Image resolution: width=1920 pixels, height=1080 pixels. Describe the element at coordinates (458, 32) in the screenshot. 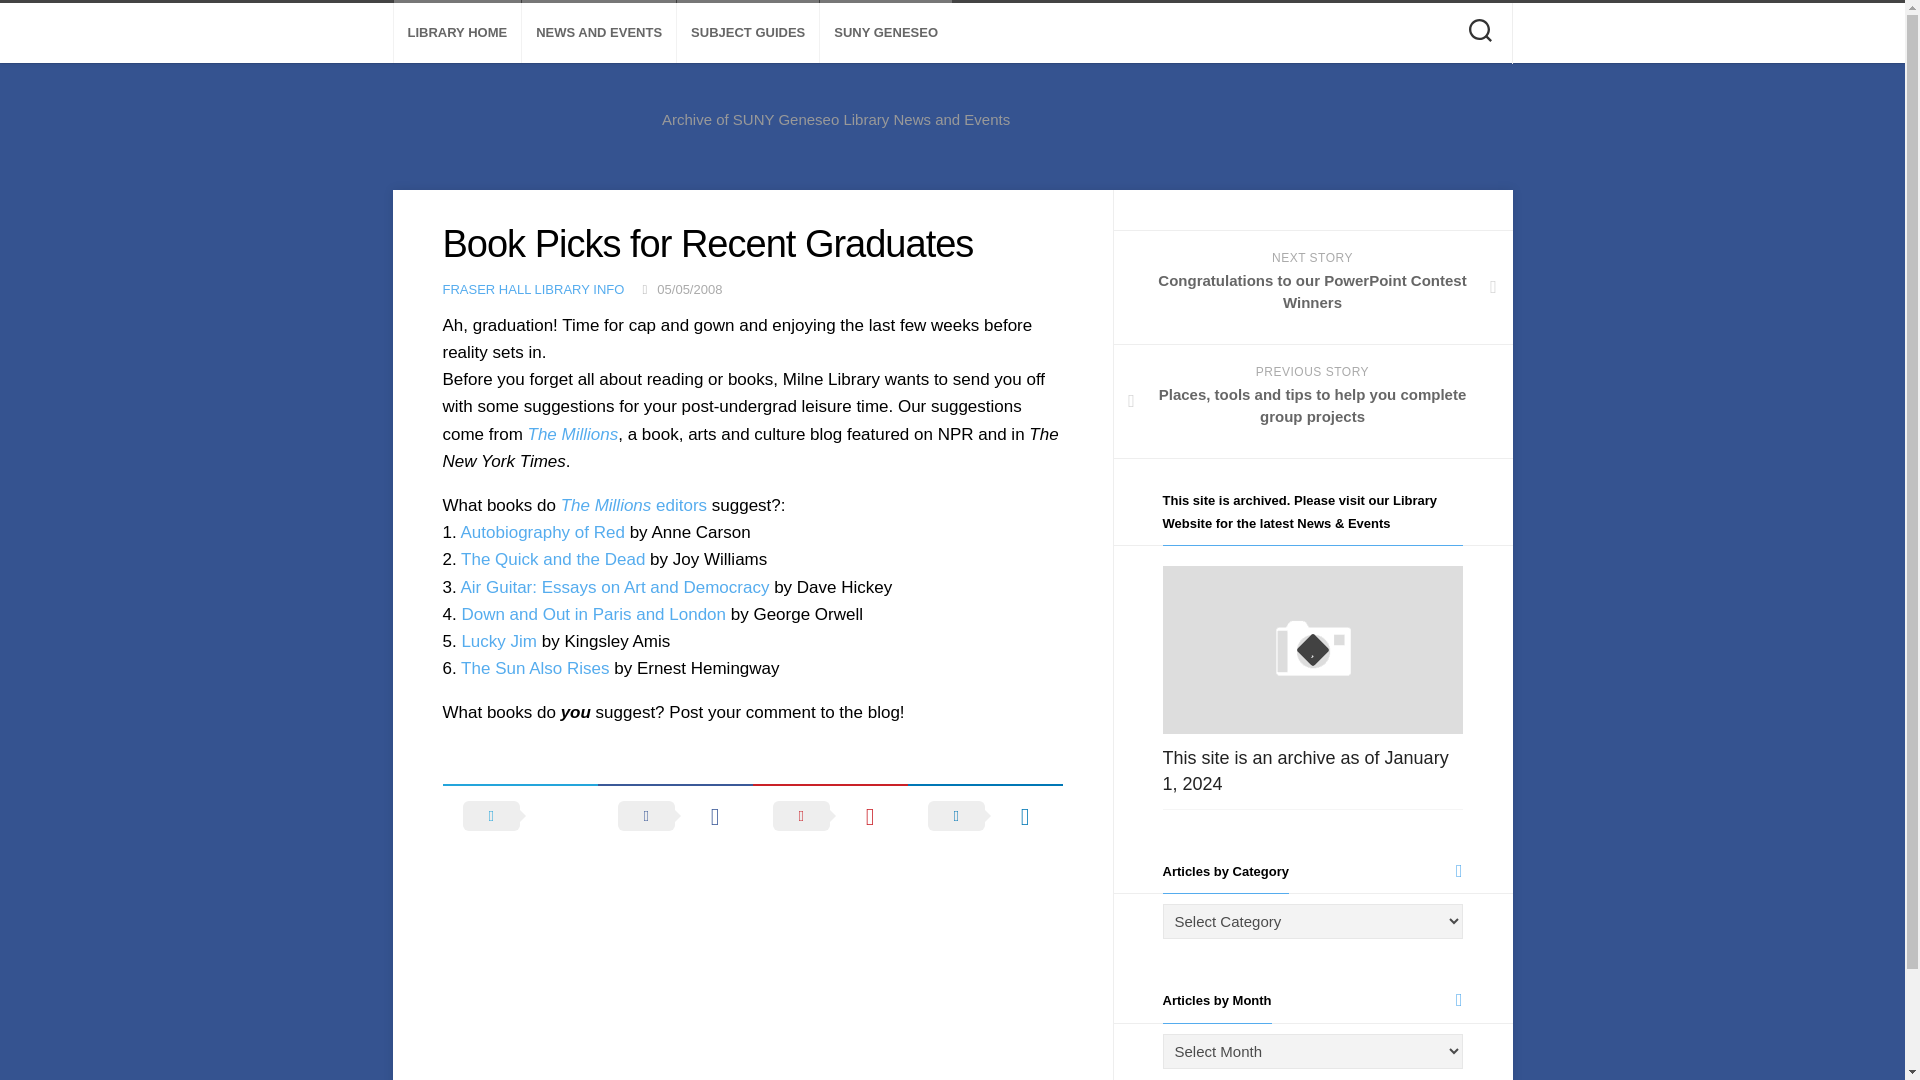

I see `LIBRARY HOME` at that location.